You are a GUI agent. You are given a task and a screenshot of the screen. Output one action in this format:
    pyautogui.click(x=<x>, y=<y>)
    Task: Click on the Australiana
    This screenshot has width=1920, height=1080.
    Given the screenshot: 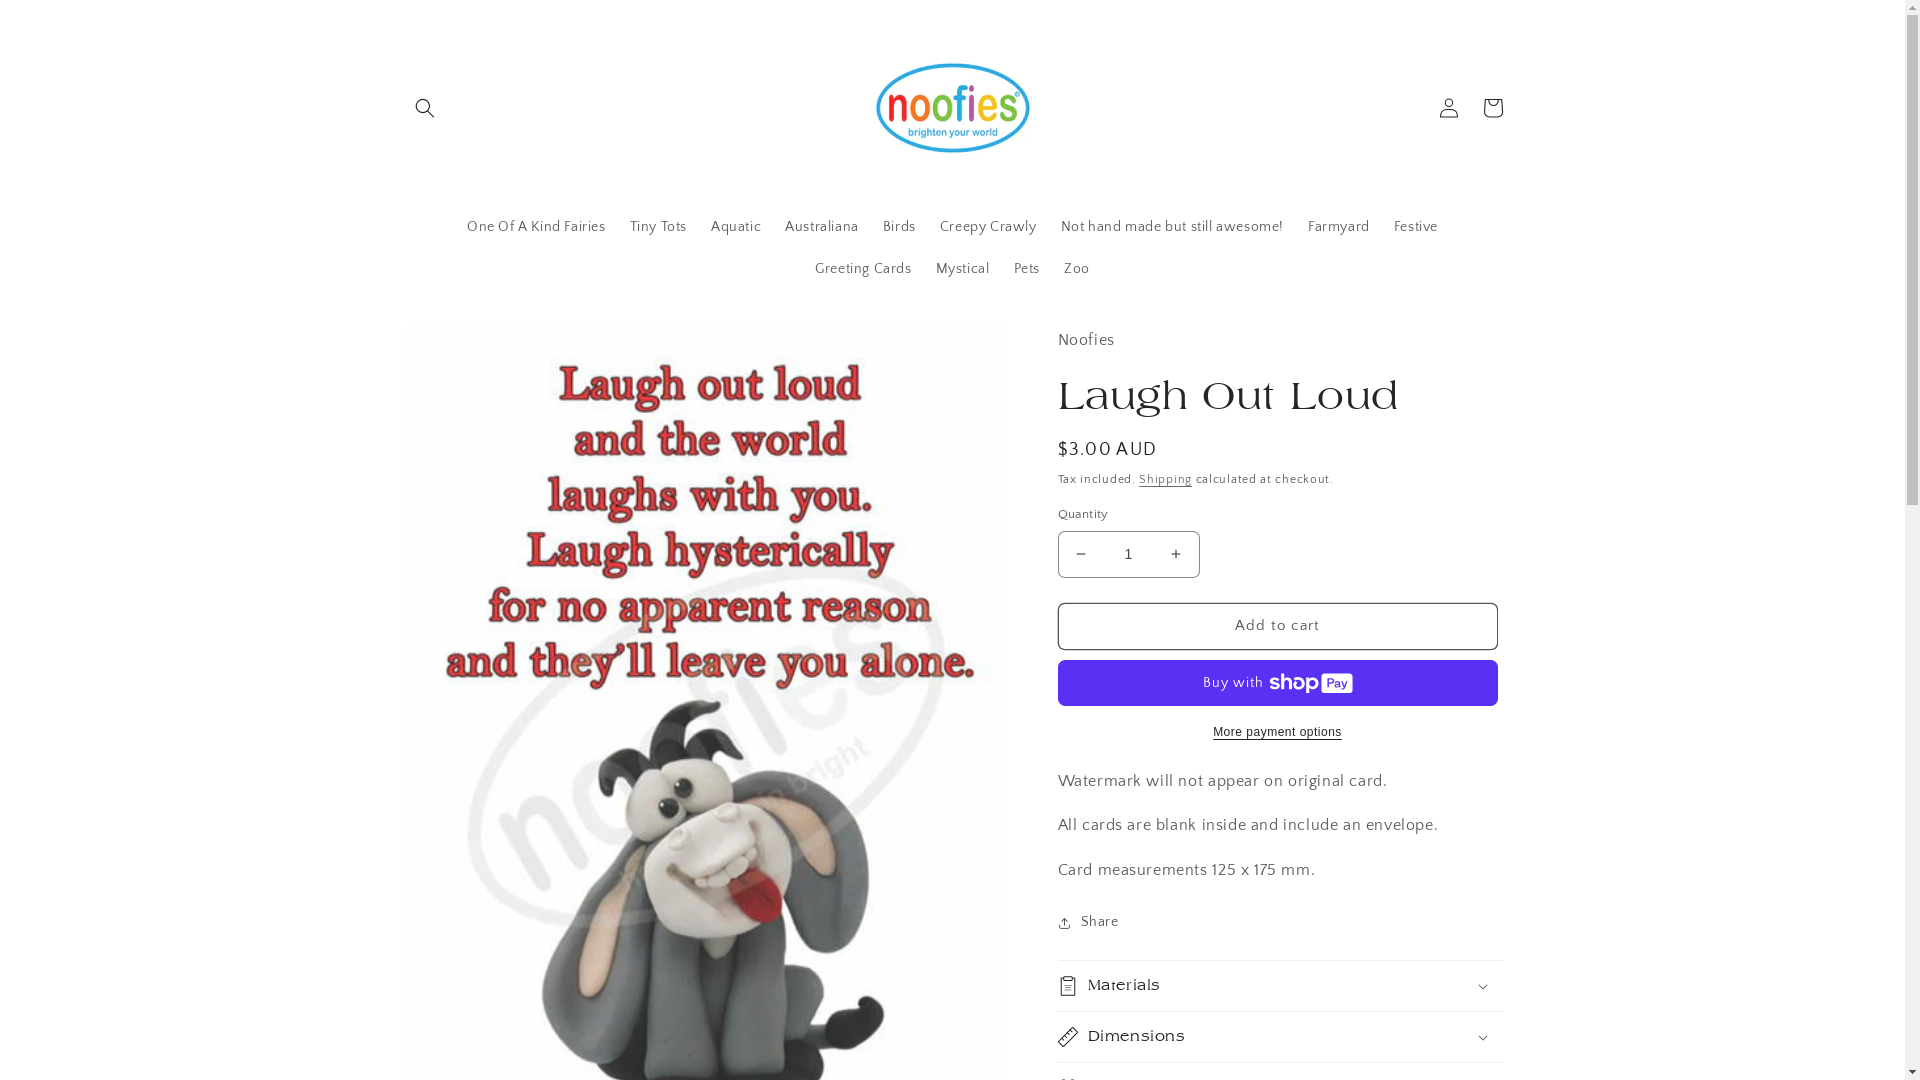 What is the action you would take?
    pyautogui.click(x=822, y=227)
    